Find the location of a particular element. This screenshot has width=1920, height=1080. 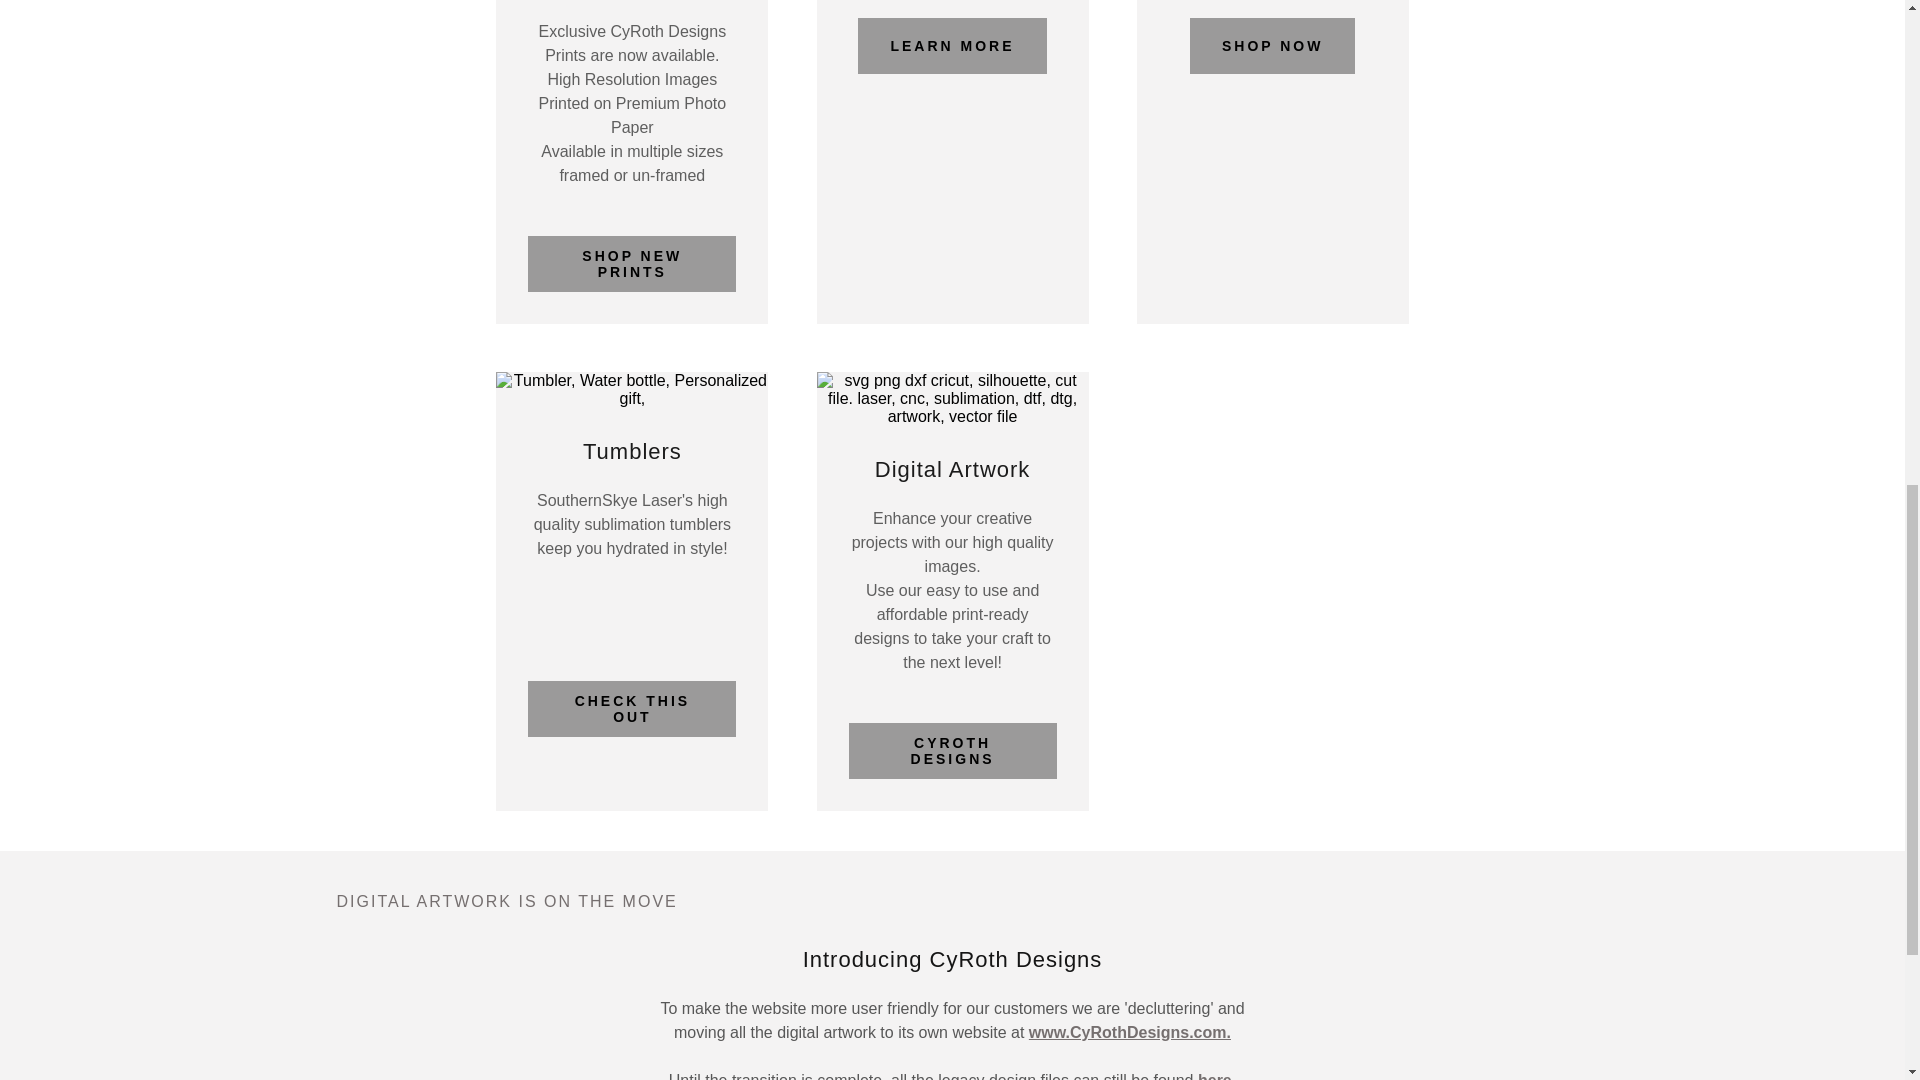

SHOP NEW PRINTS is located at coordinates (632, 264).